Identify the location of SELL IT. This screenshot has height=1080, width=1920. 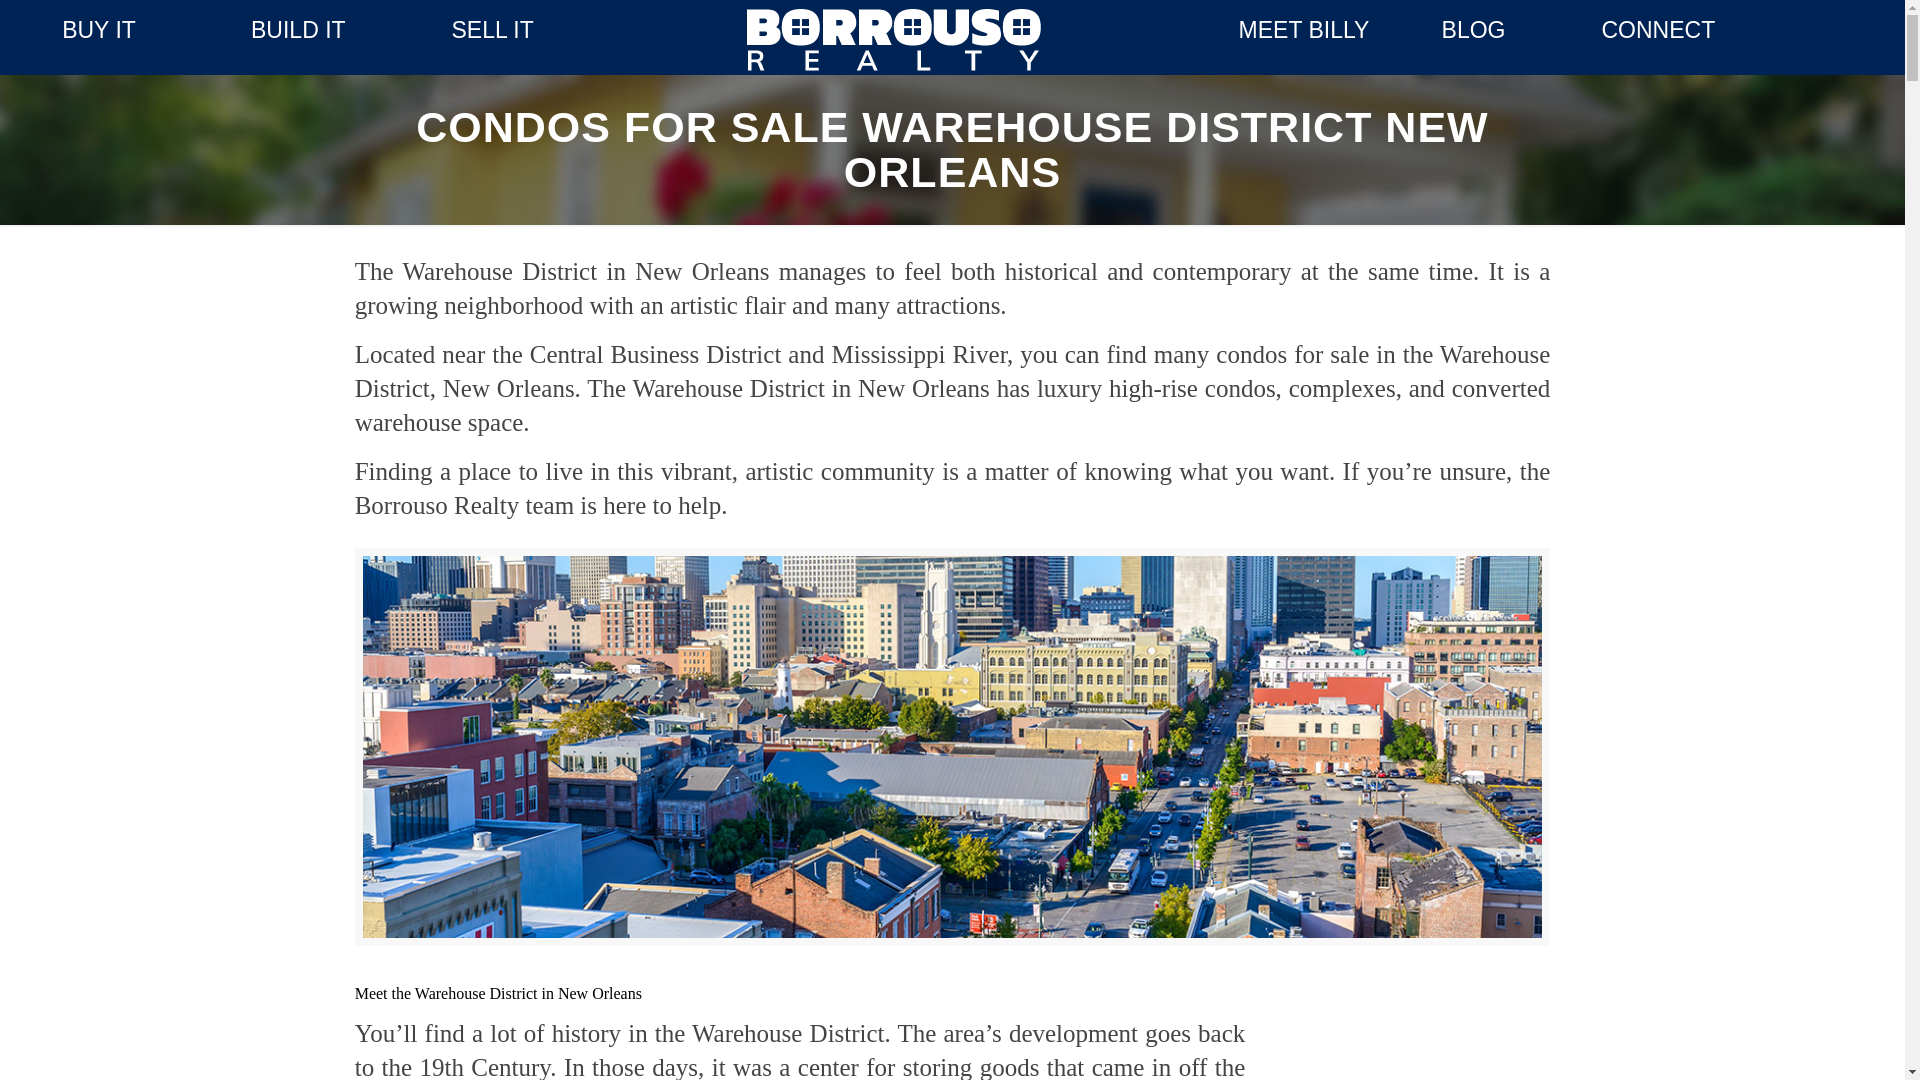
(492, 30).